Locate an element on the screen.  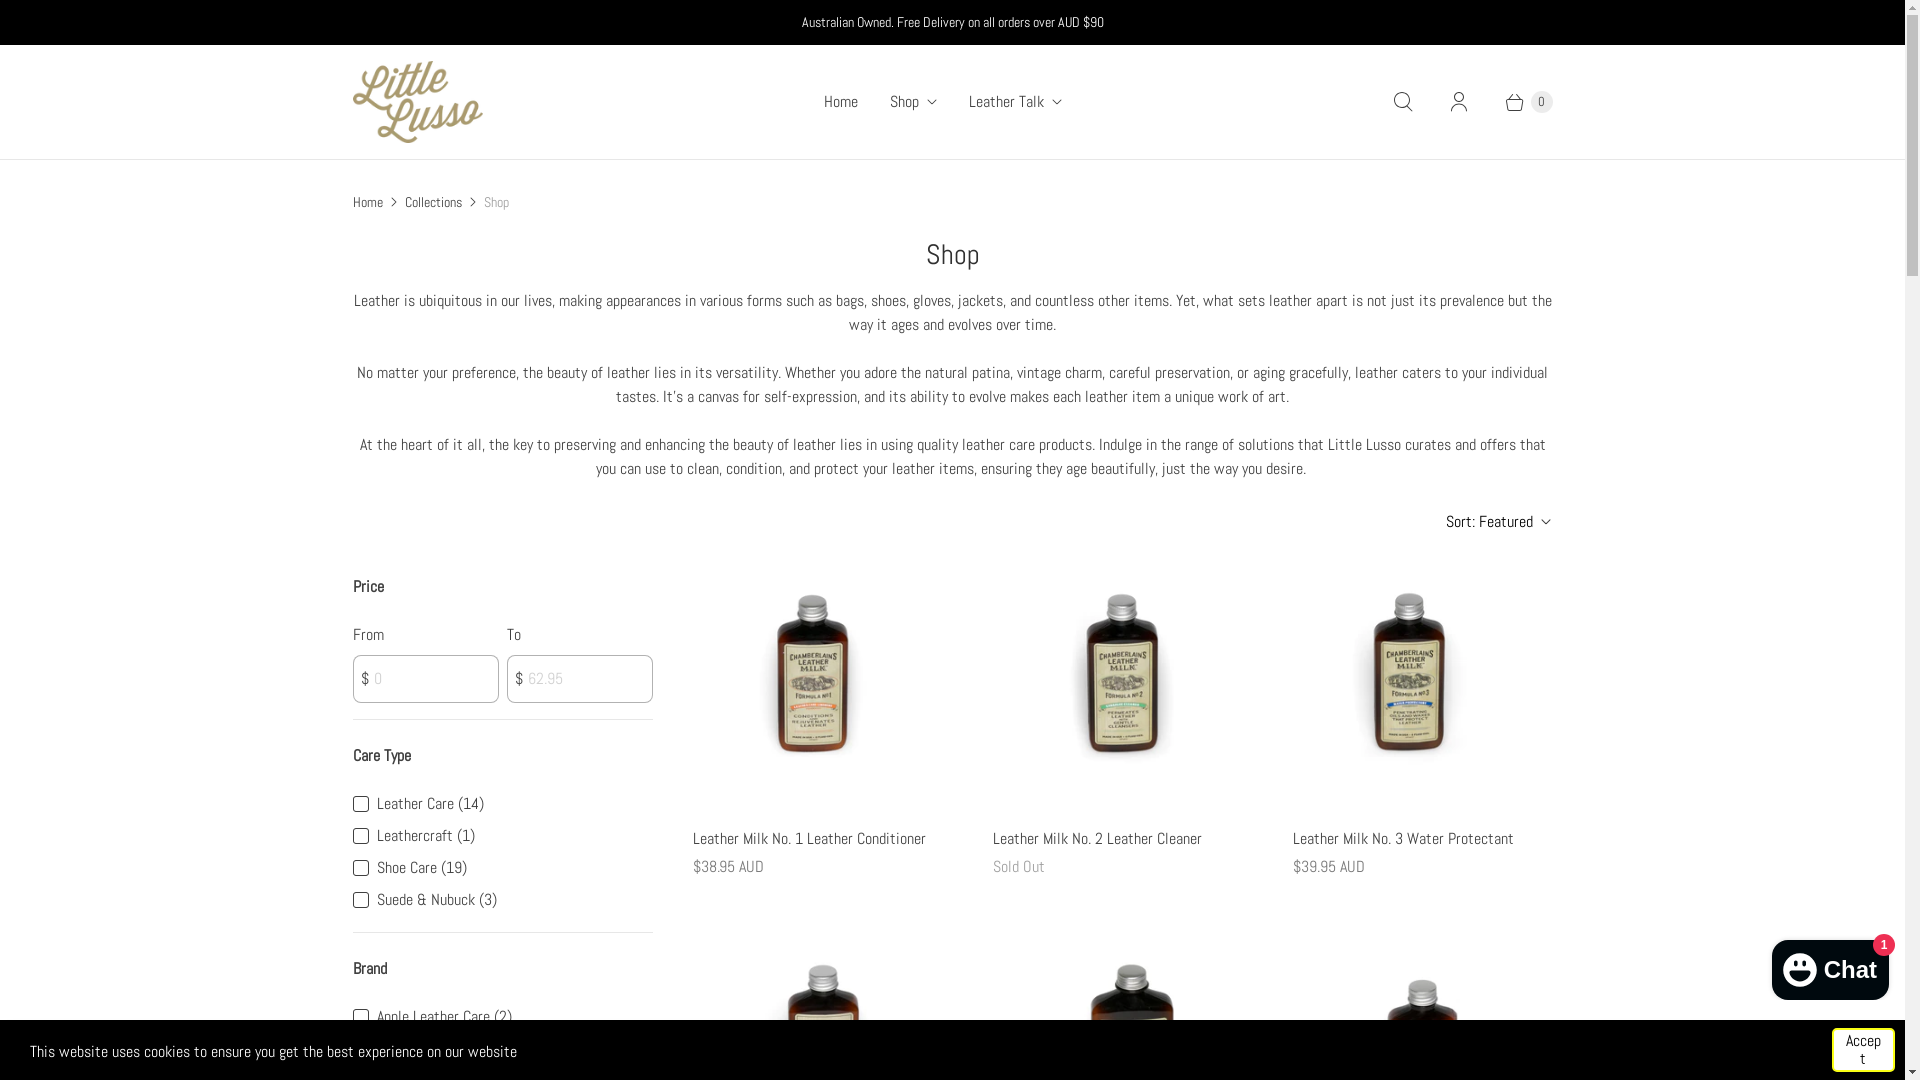
Sort: Featured is located at coordinates (1498, 522).